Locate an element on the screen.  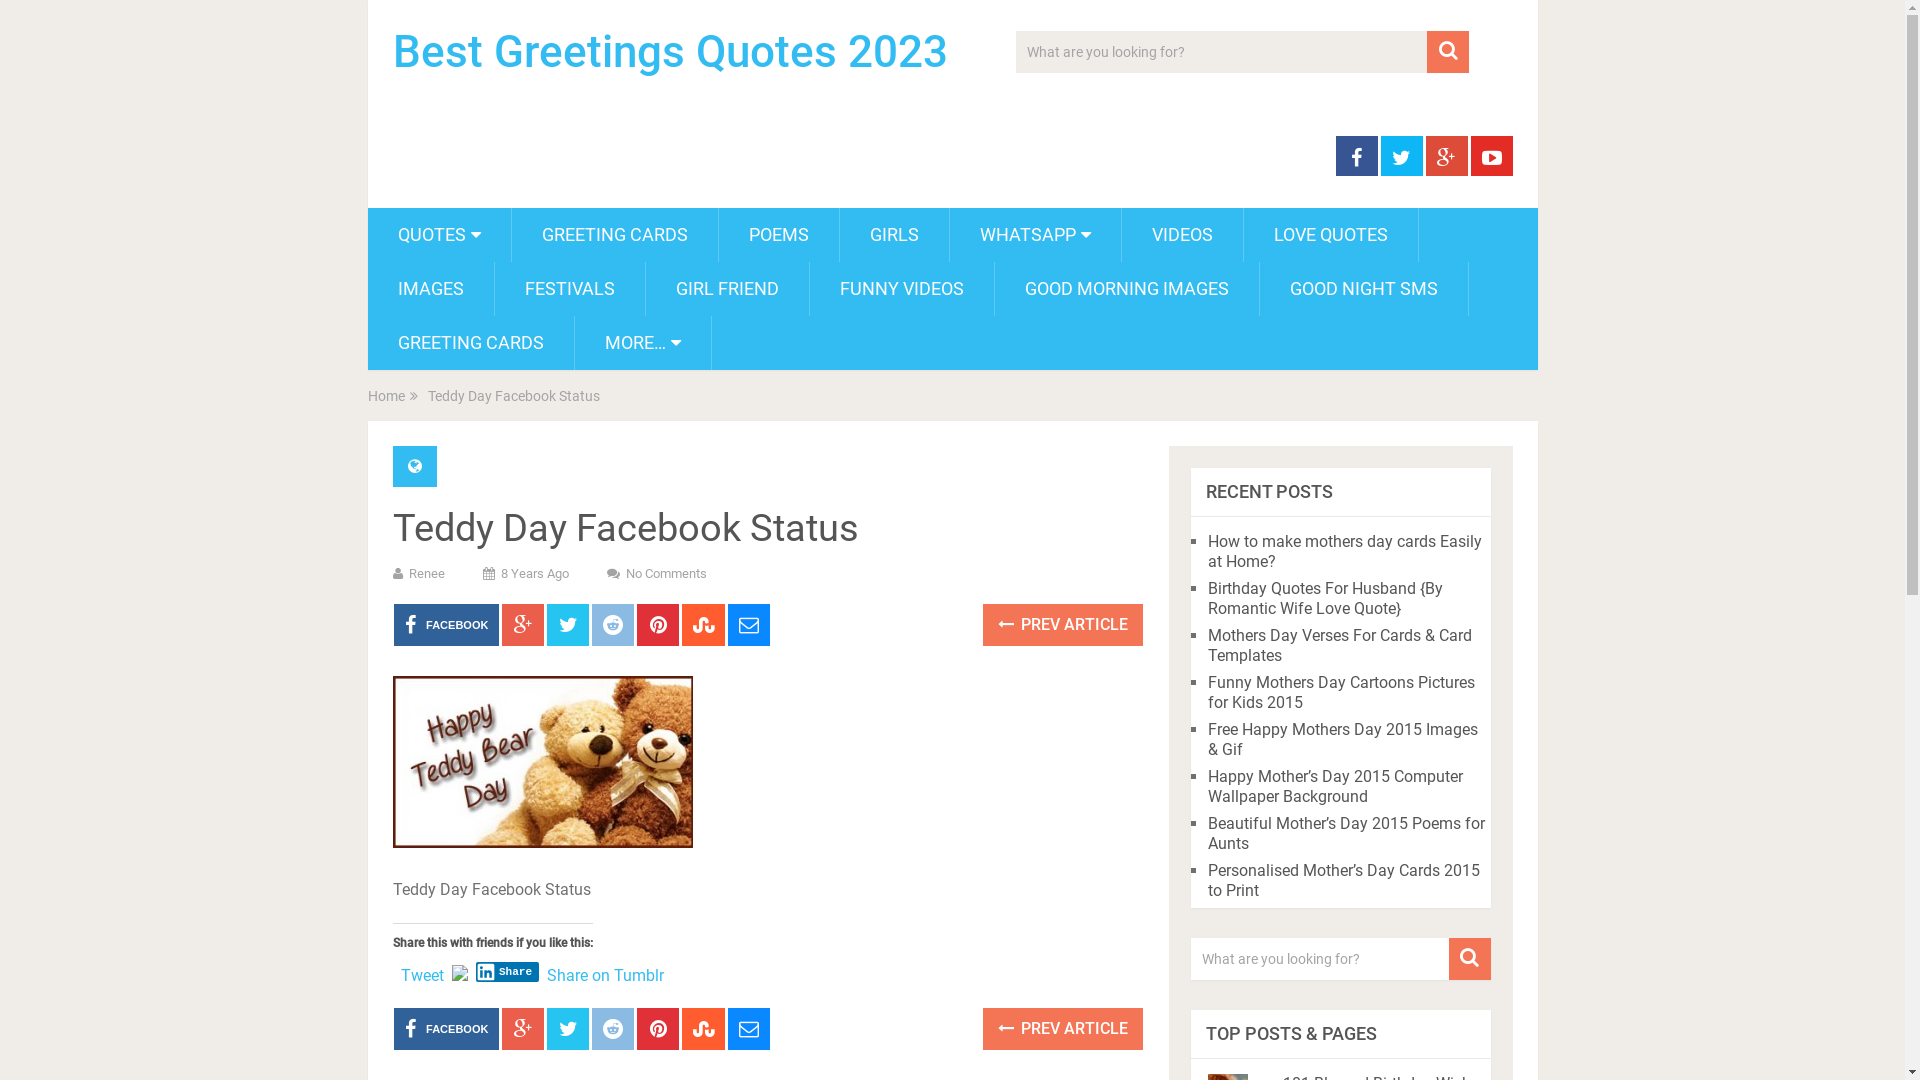
No Comments is located at coordinates (666, 574).